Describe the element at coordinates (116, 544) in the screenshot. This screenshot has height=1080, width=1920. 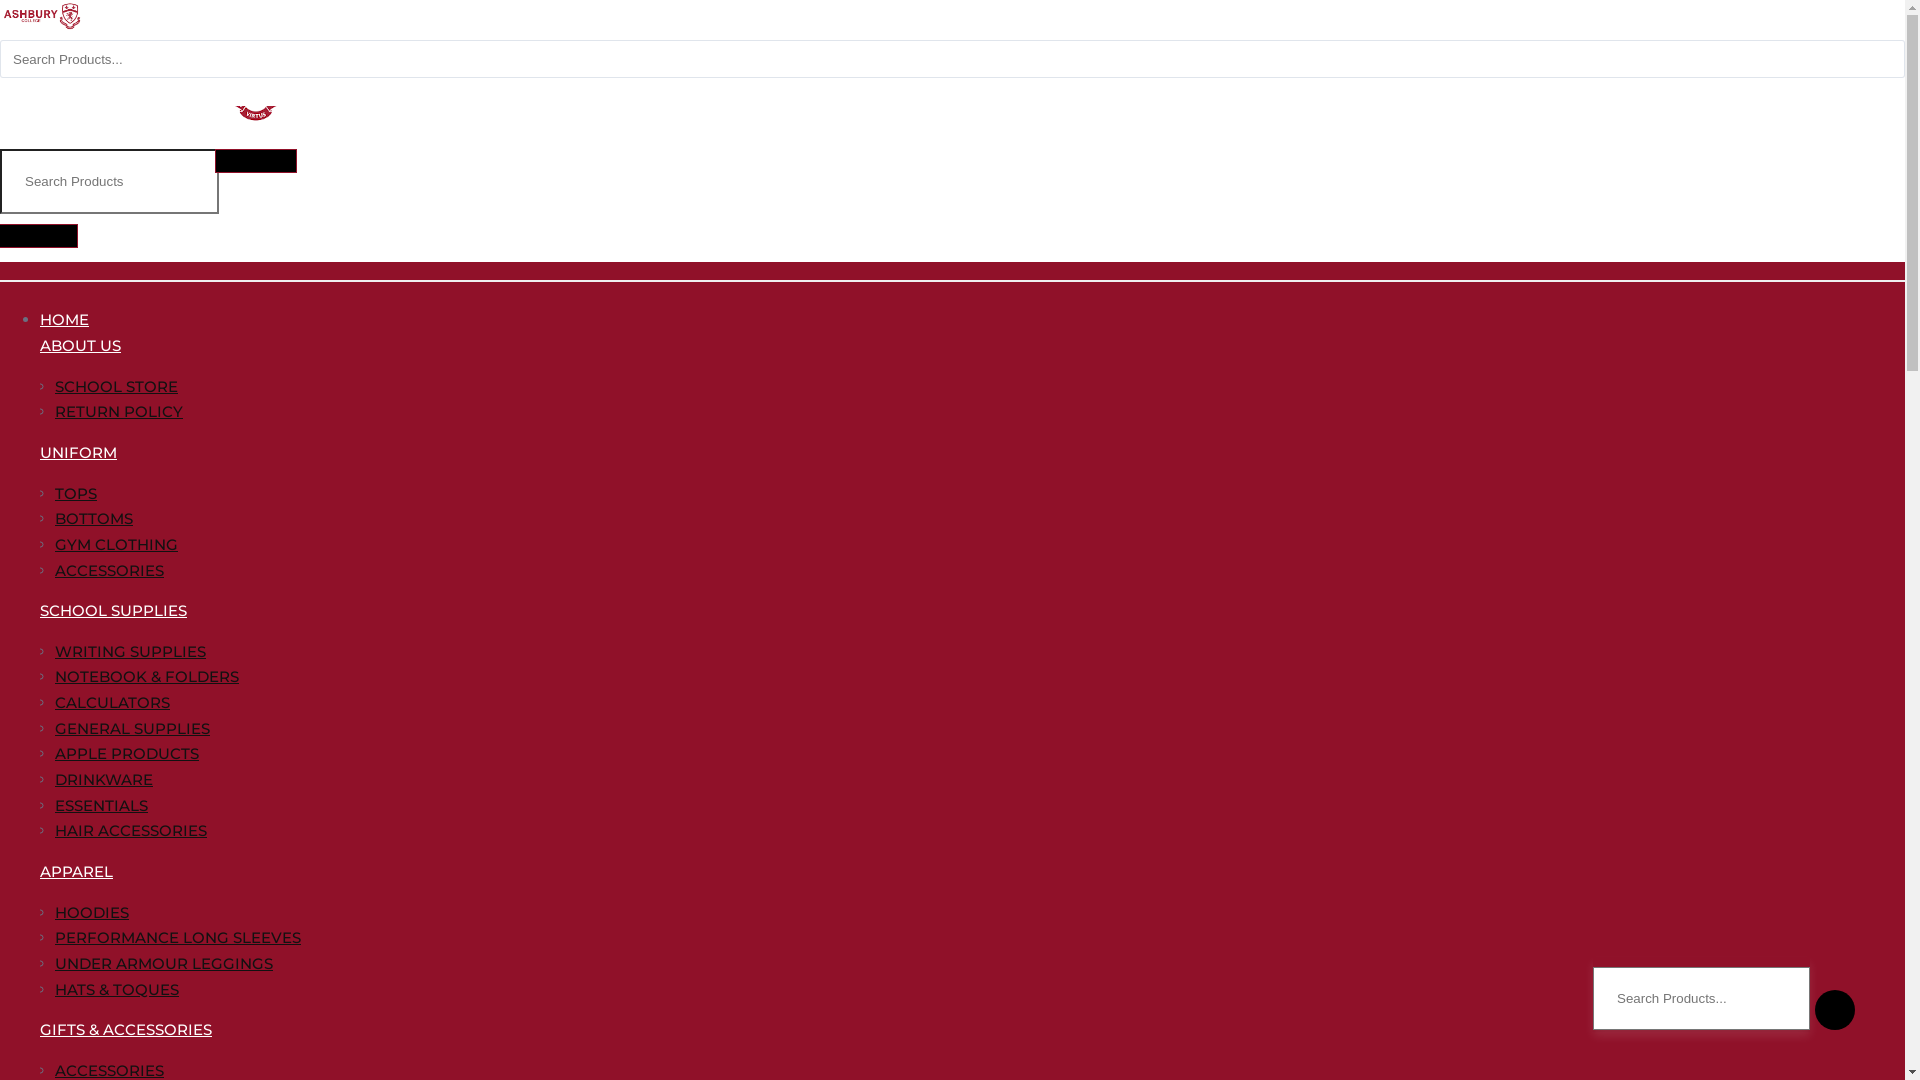
I see `GYM CLOTHING` at that location.